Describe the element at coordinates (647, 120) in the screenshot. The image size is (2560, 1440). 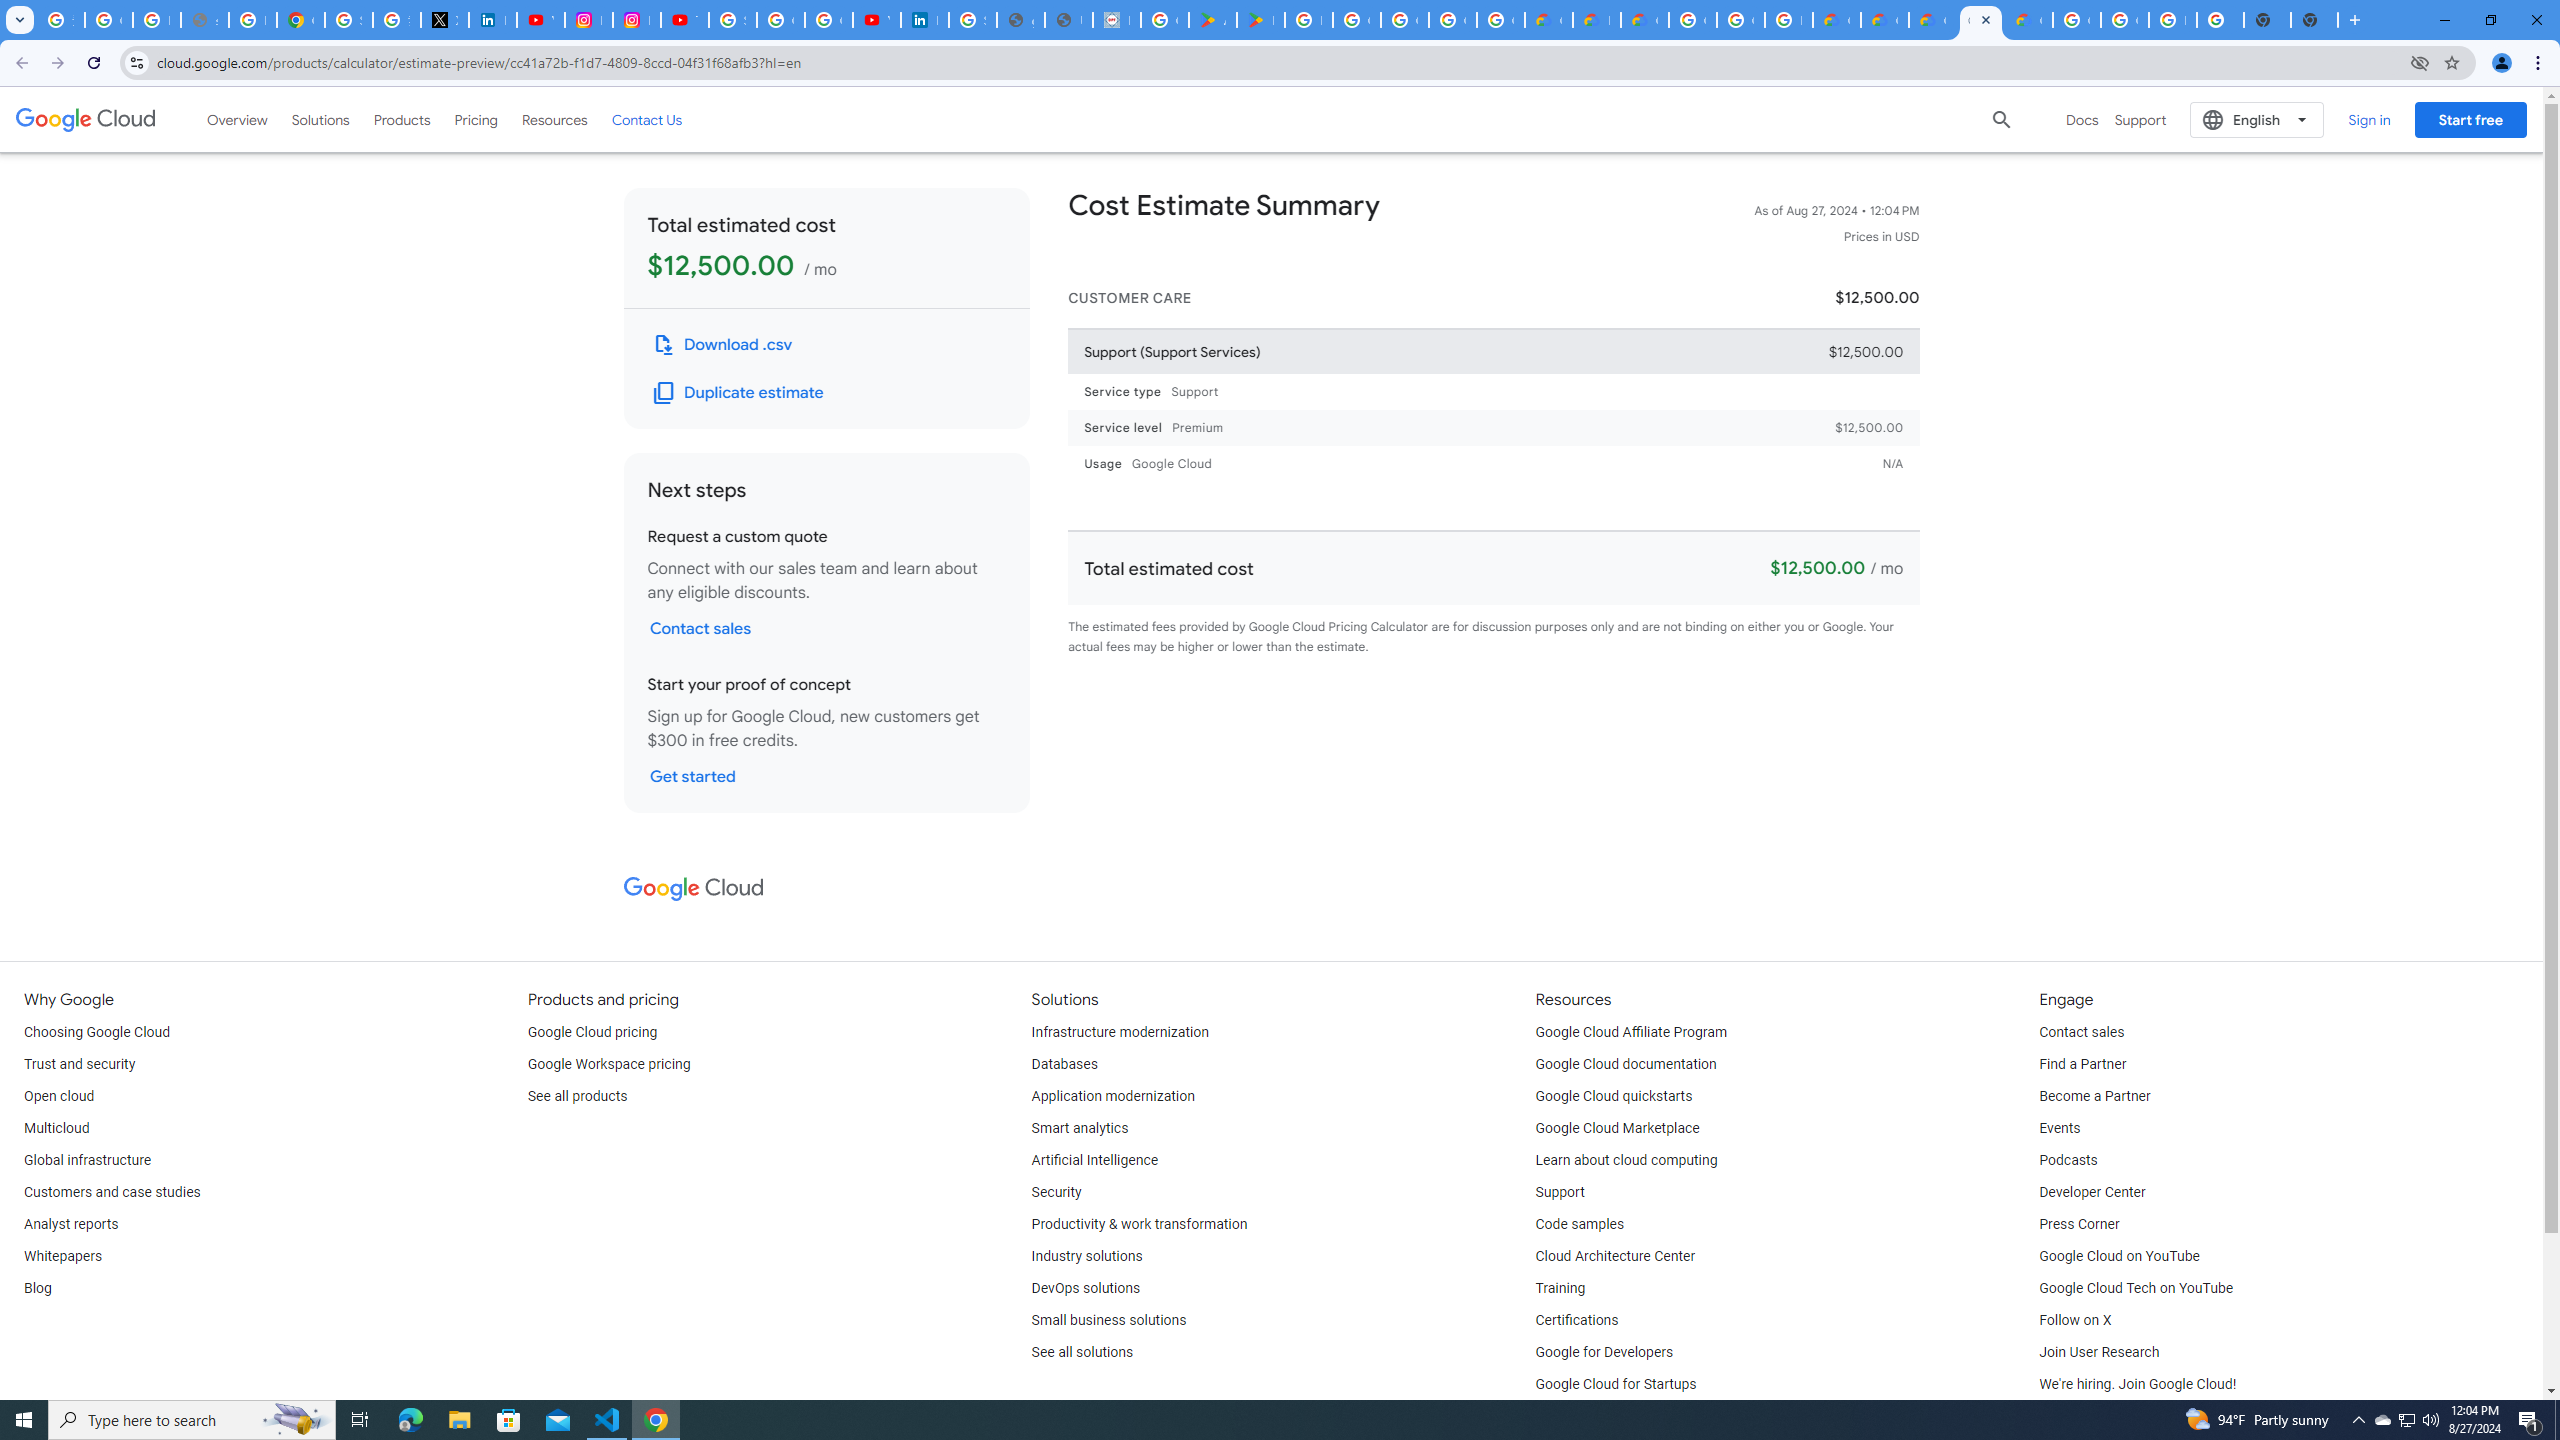
I see `Contact Us` at that location.